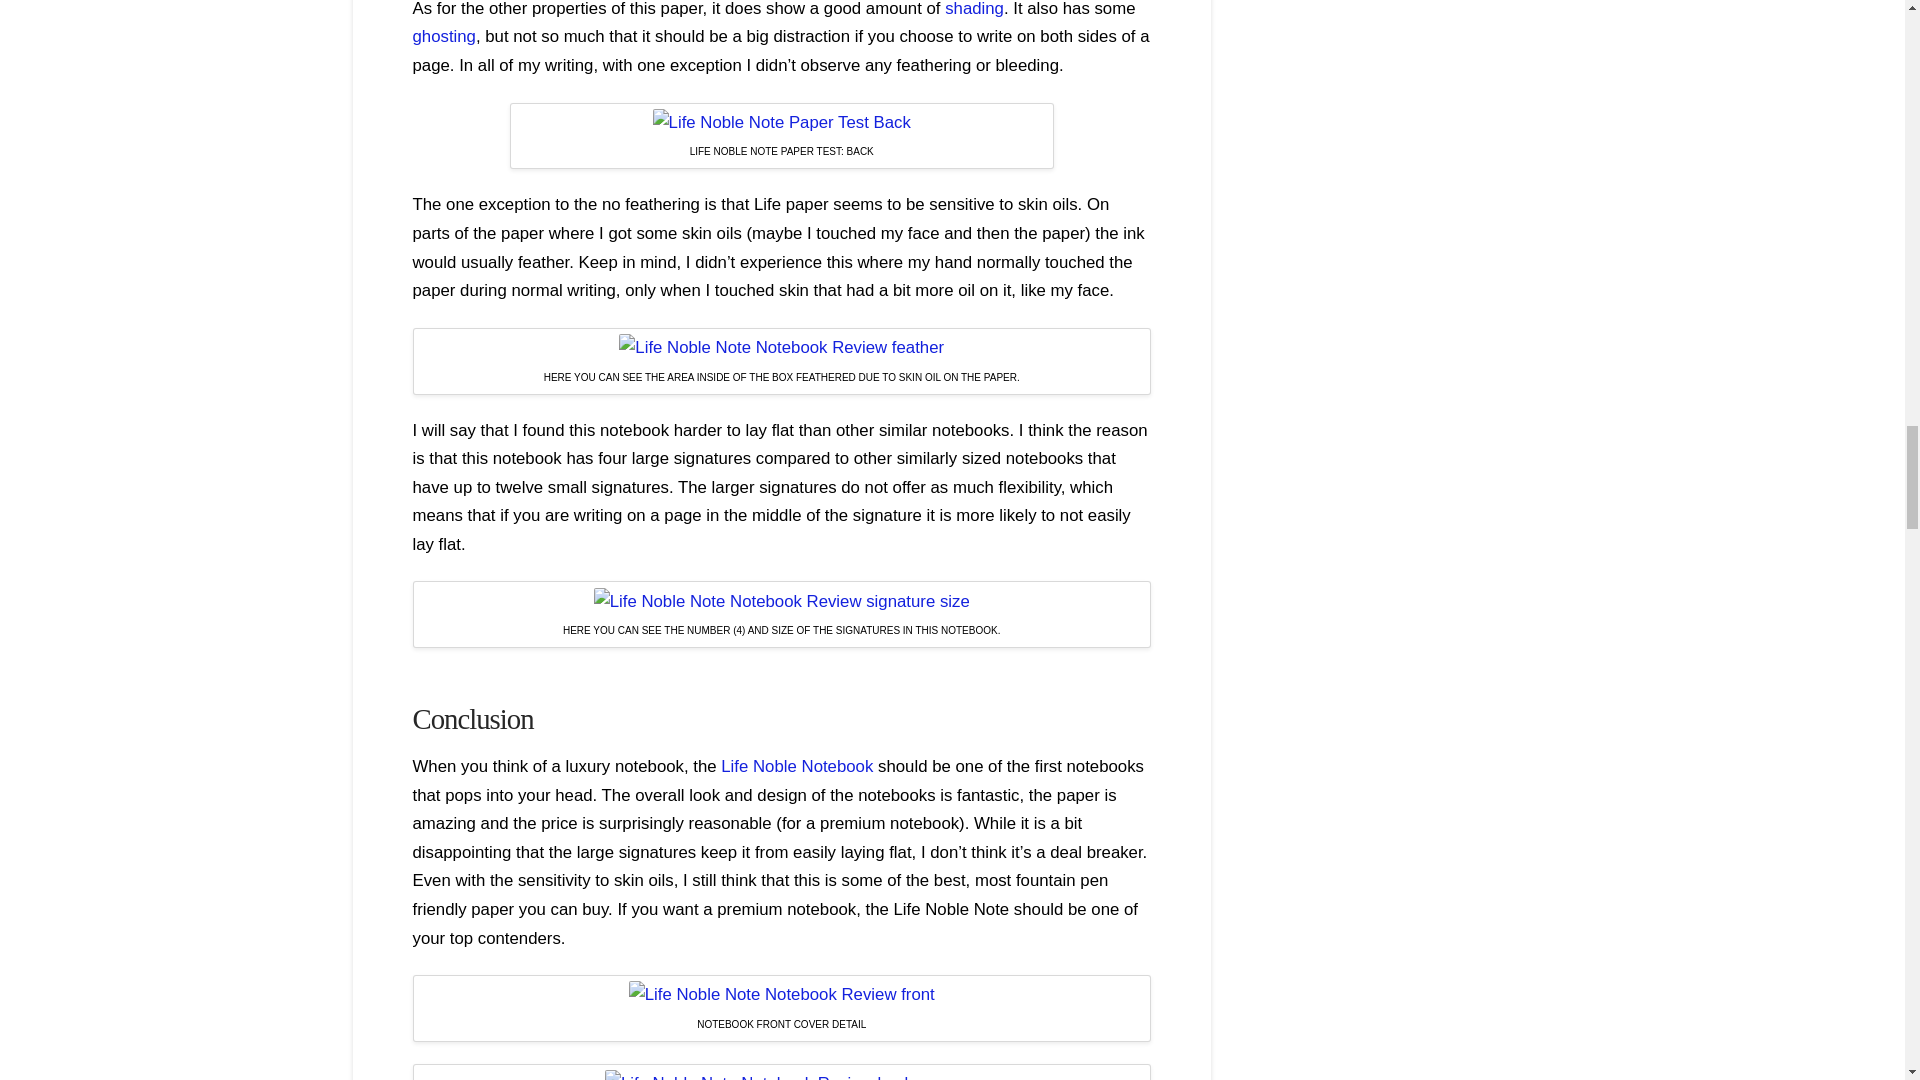 This screenshot has height=1080, width=1920. Describe the element at coordinates (797, 766) in the screenshot. I see `Life Noble Notebook` at that location.